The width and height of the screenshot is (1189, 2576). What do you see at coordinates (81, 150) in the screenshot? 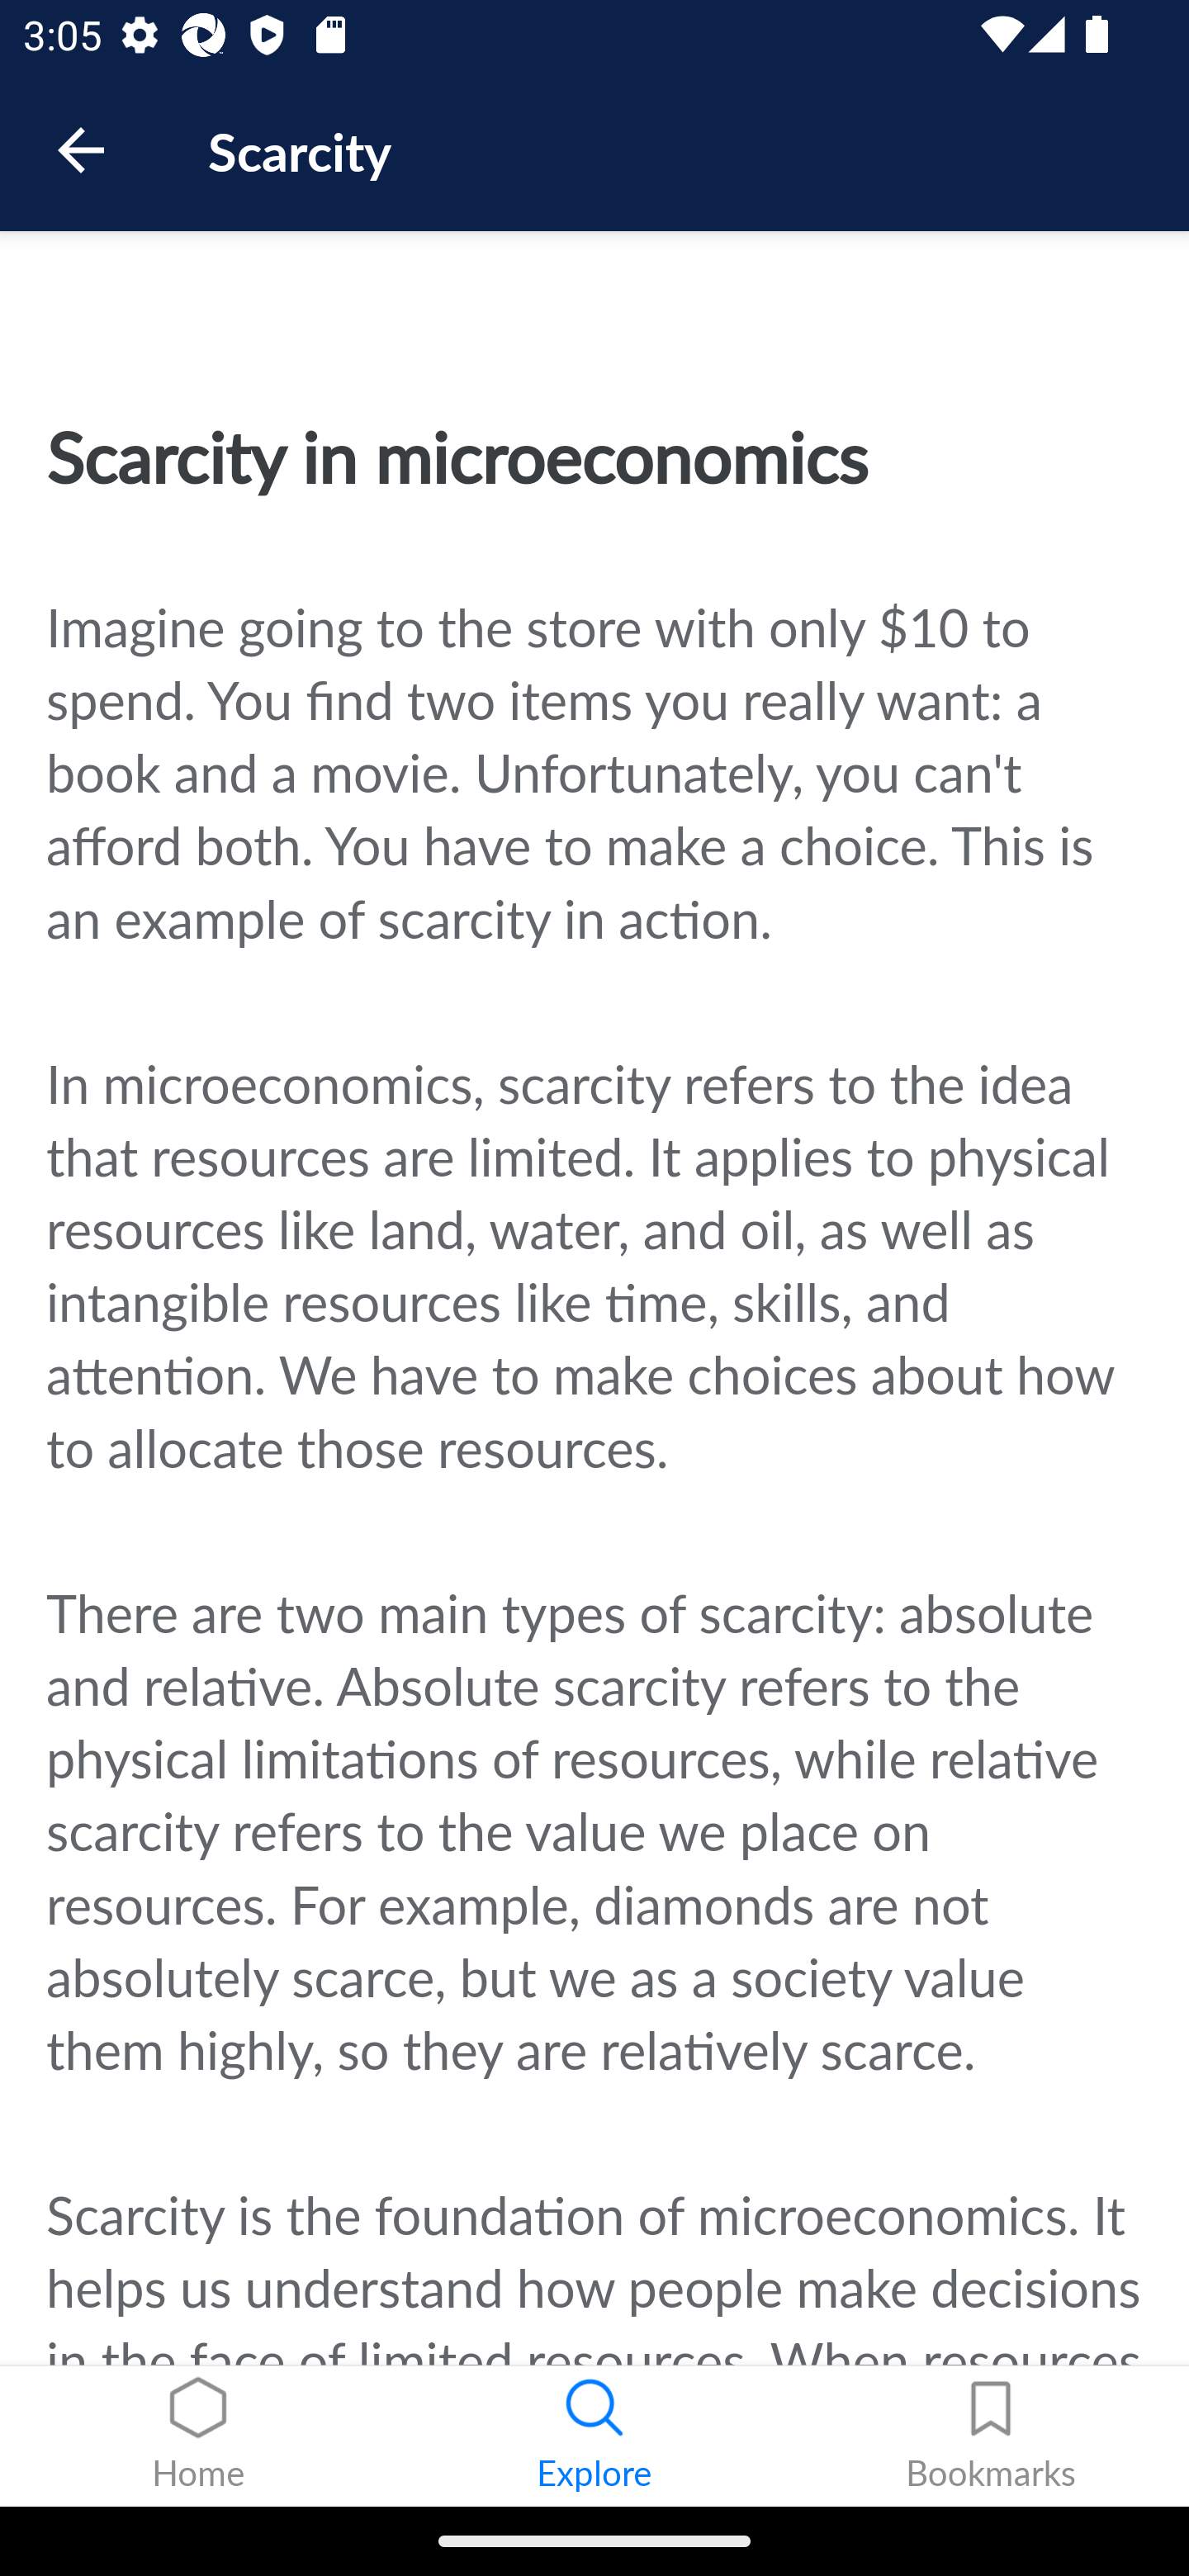
I see `Navigate up` at bounding box center [81, 150].